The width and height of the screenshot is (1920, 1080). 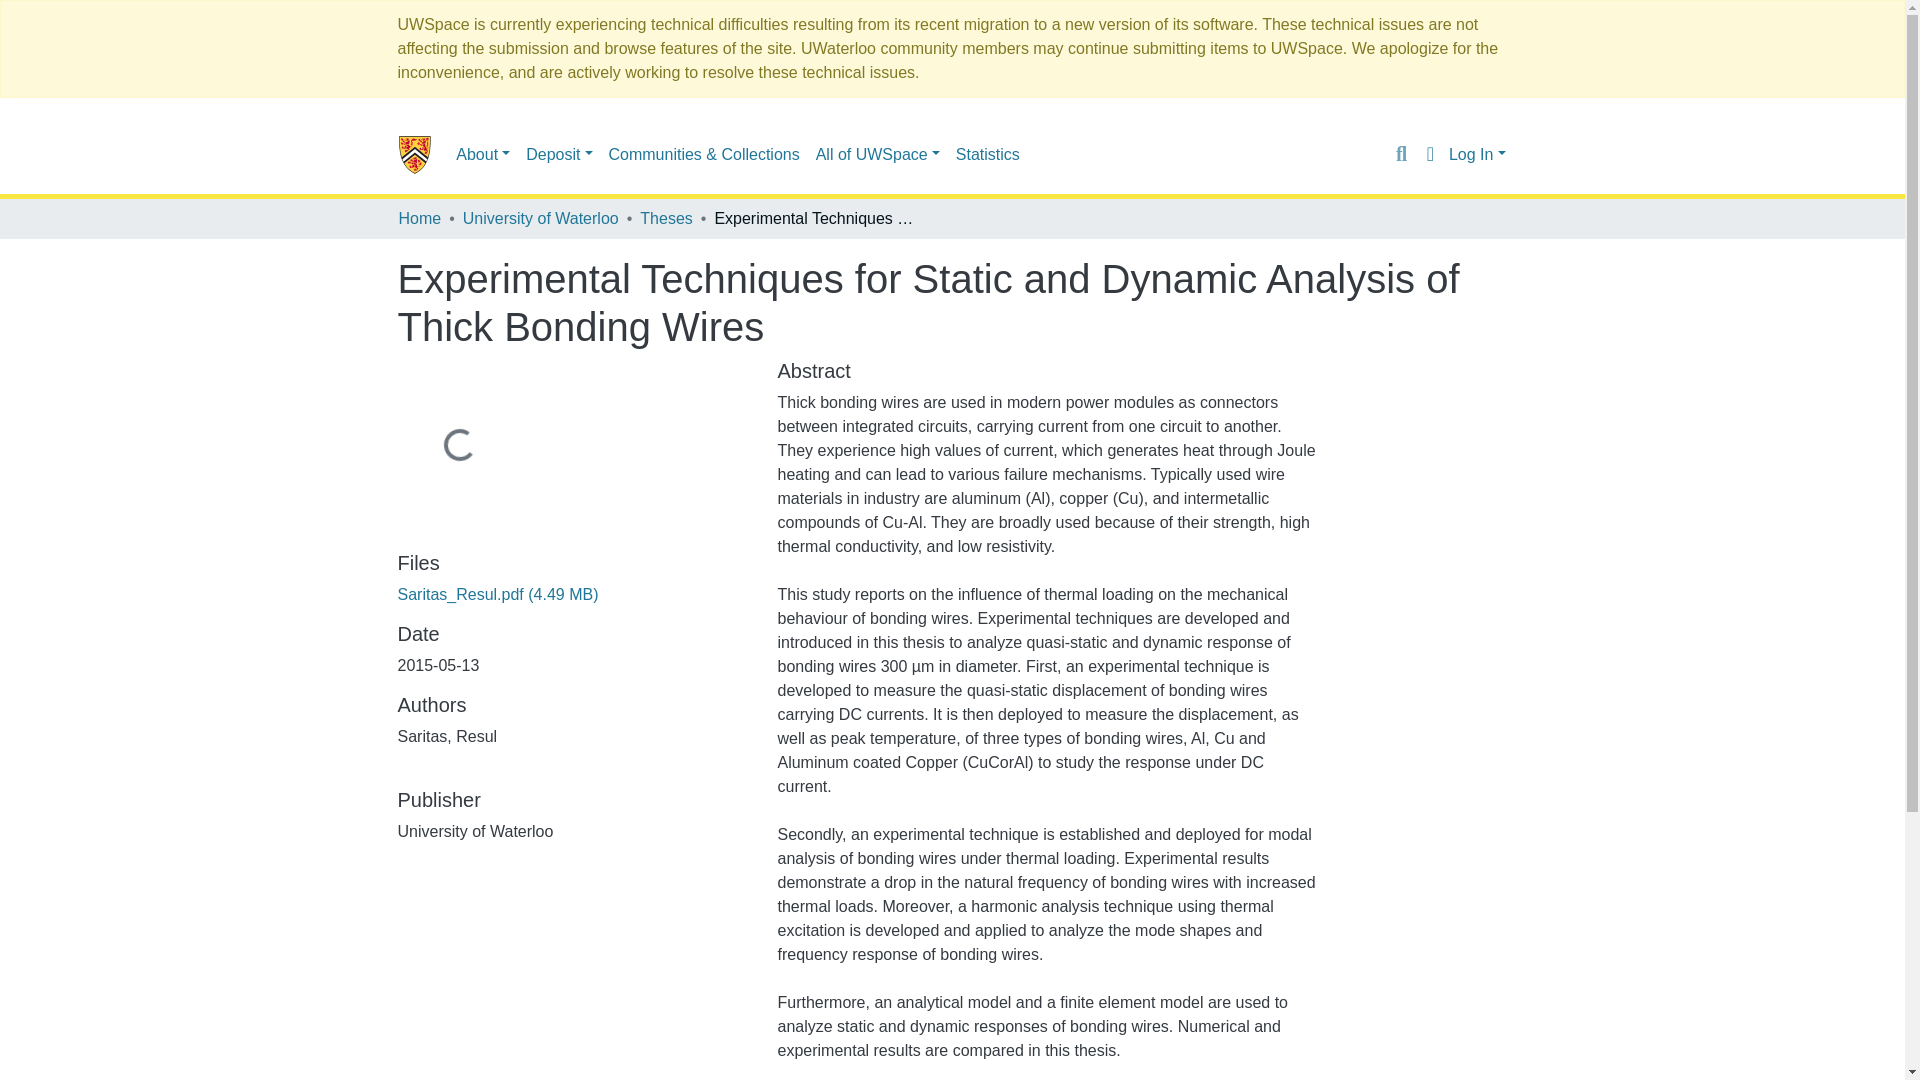 What do you see at coordinates (878, 153) in the screenshot?
I see `All of UWSpace` at bounding box center [878, 153].